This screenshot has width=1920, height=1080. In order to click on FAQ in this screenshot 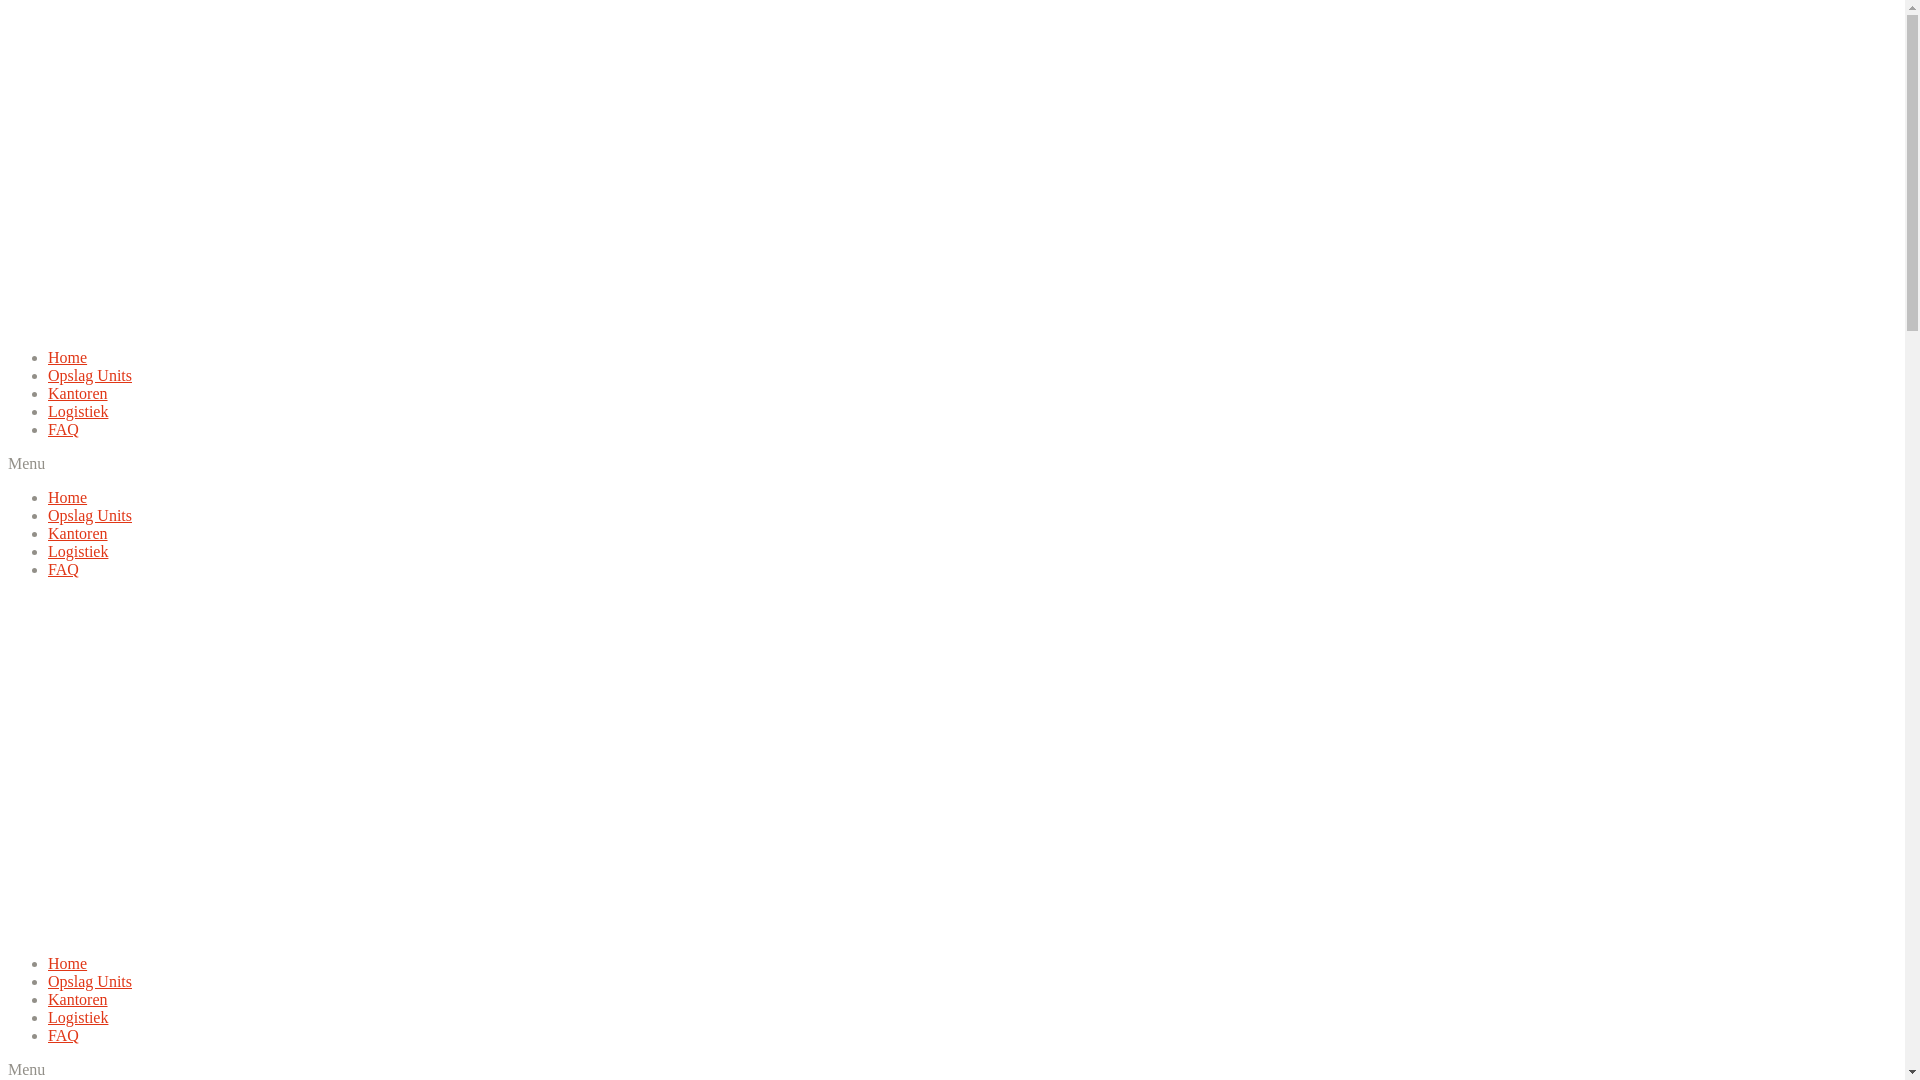, I will do `click(64, 570)`.